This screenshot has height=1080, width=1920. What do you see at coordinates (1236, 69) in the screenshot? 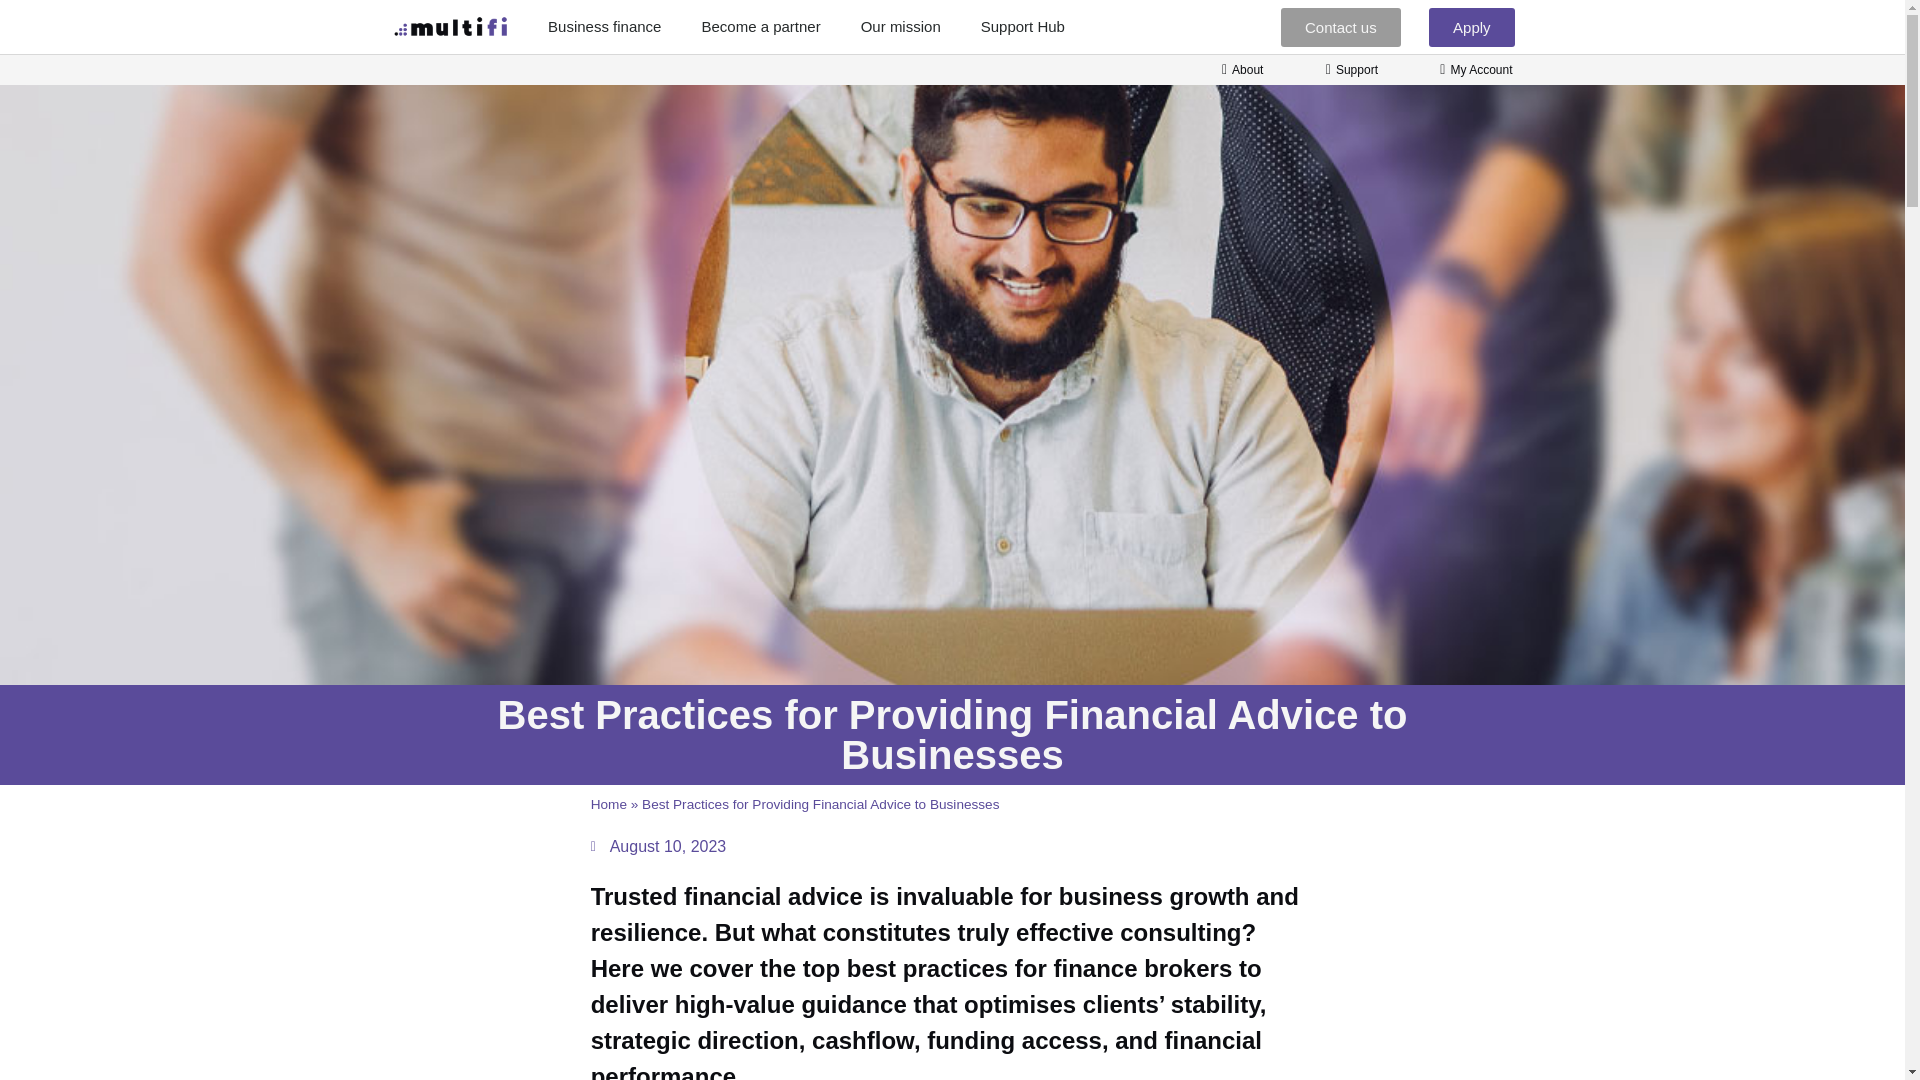
I see `About` at bounding box center [1236, 69].